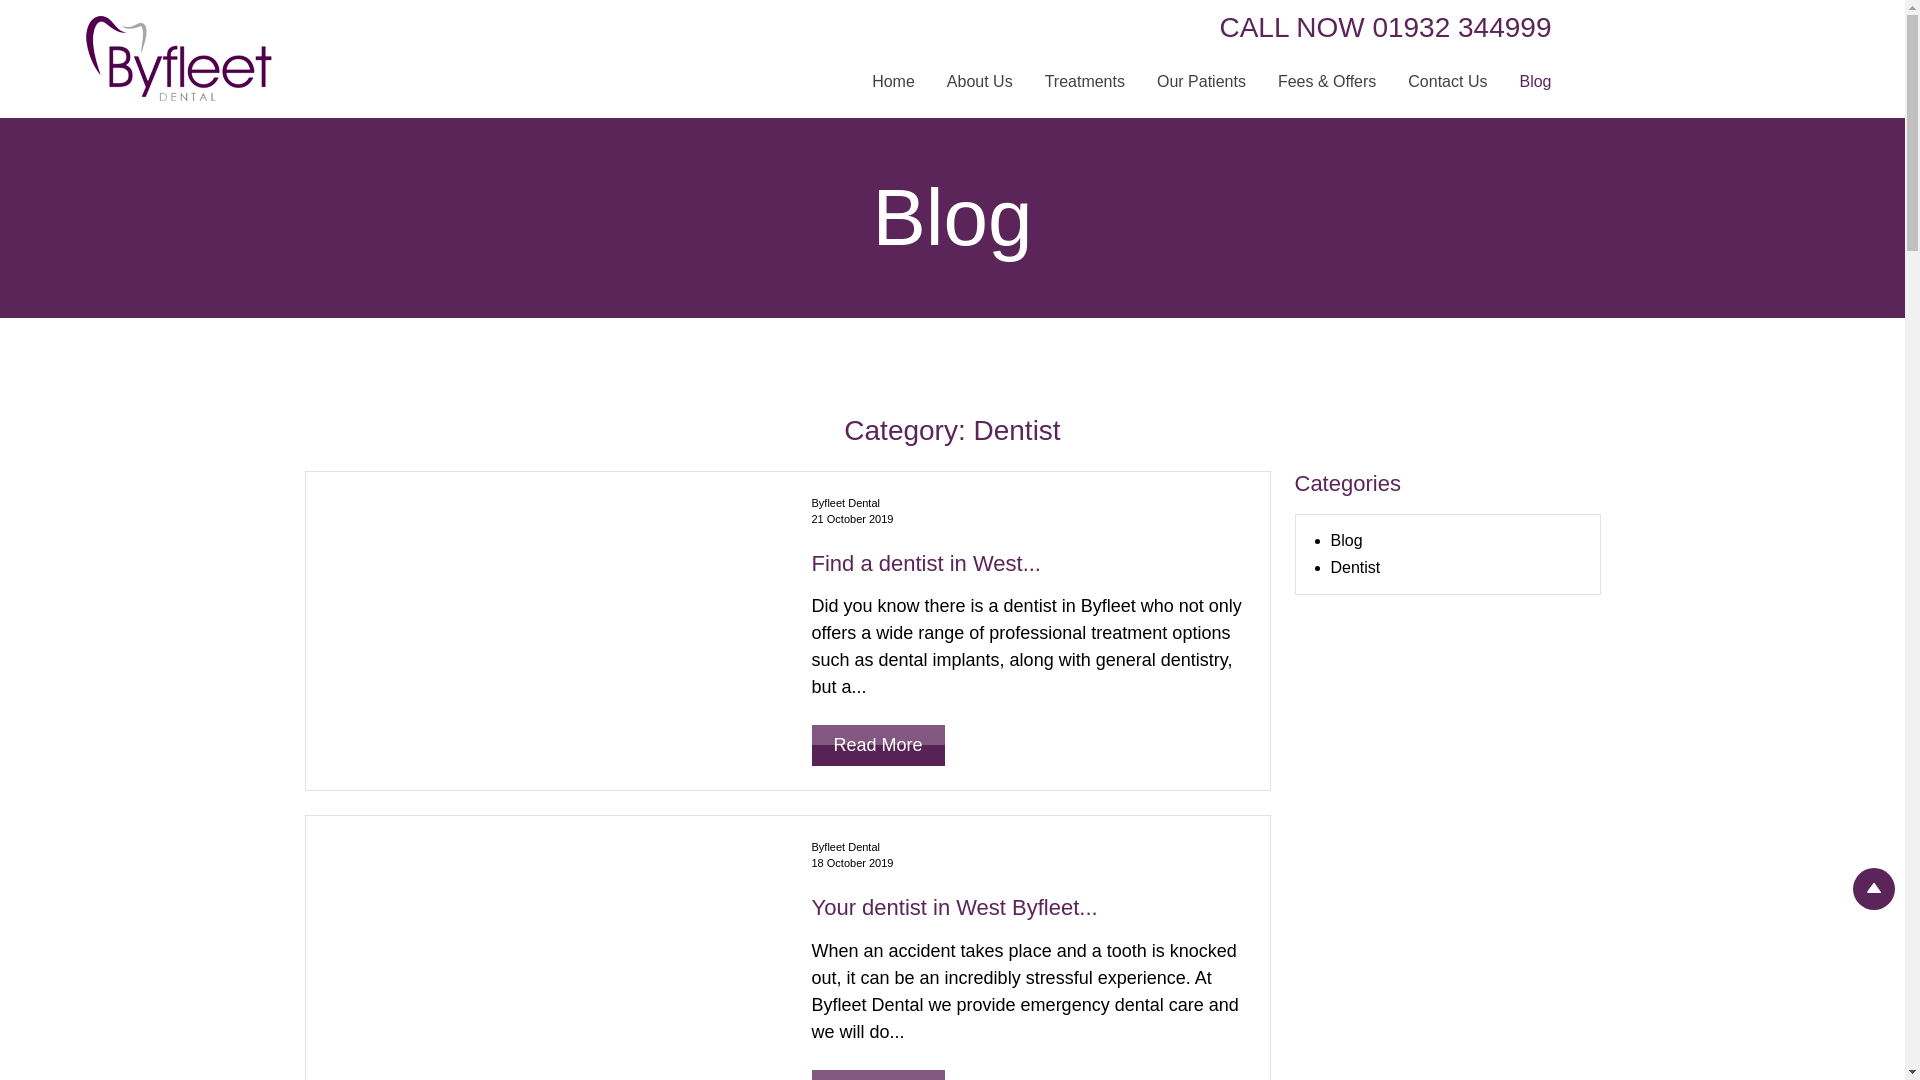 The height and width of the screenshot is (1080, 1920). What do you see at coordinates (894, 82) in the screenshot?
I see `Home` at bounding box center [894, 82].